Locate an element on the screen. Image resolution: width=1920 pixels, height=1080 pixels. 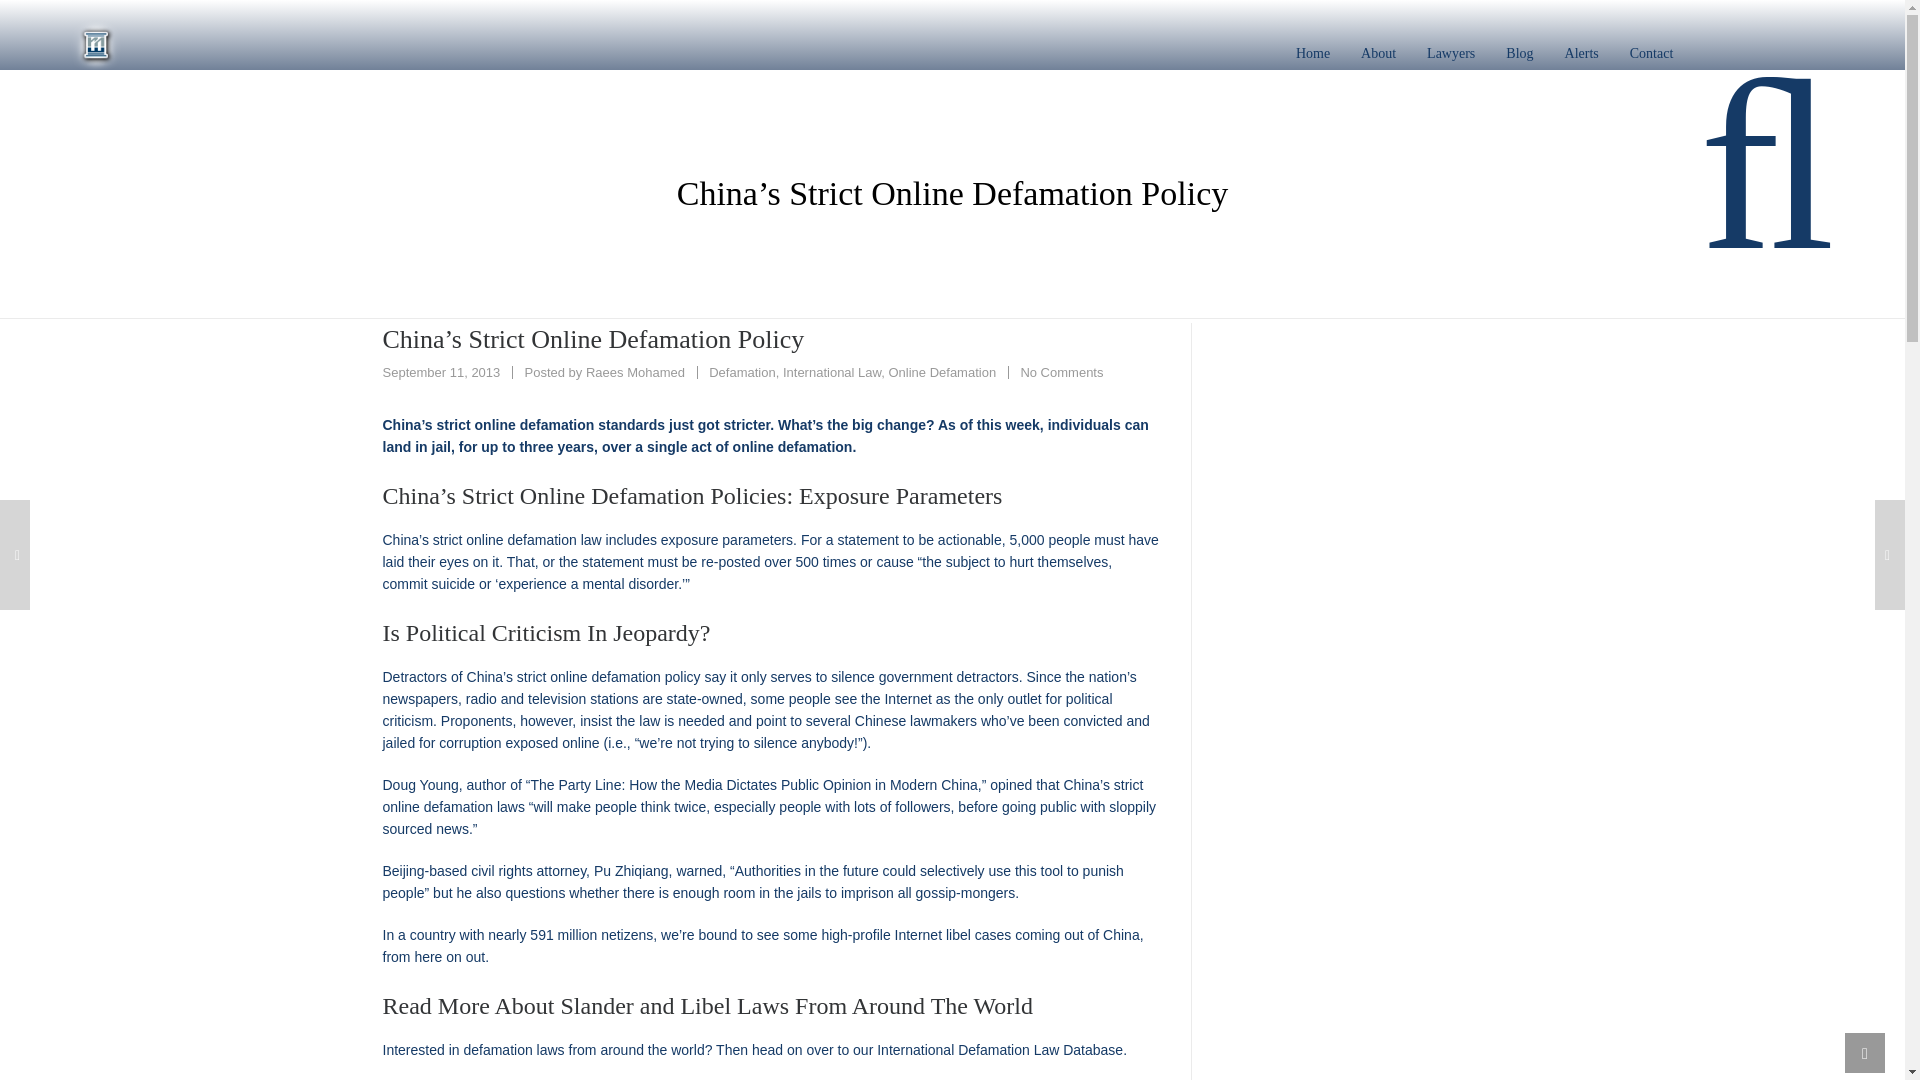
Defamation is located at coordinates (742, 372).